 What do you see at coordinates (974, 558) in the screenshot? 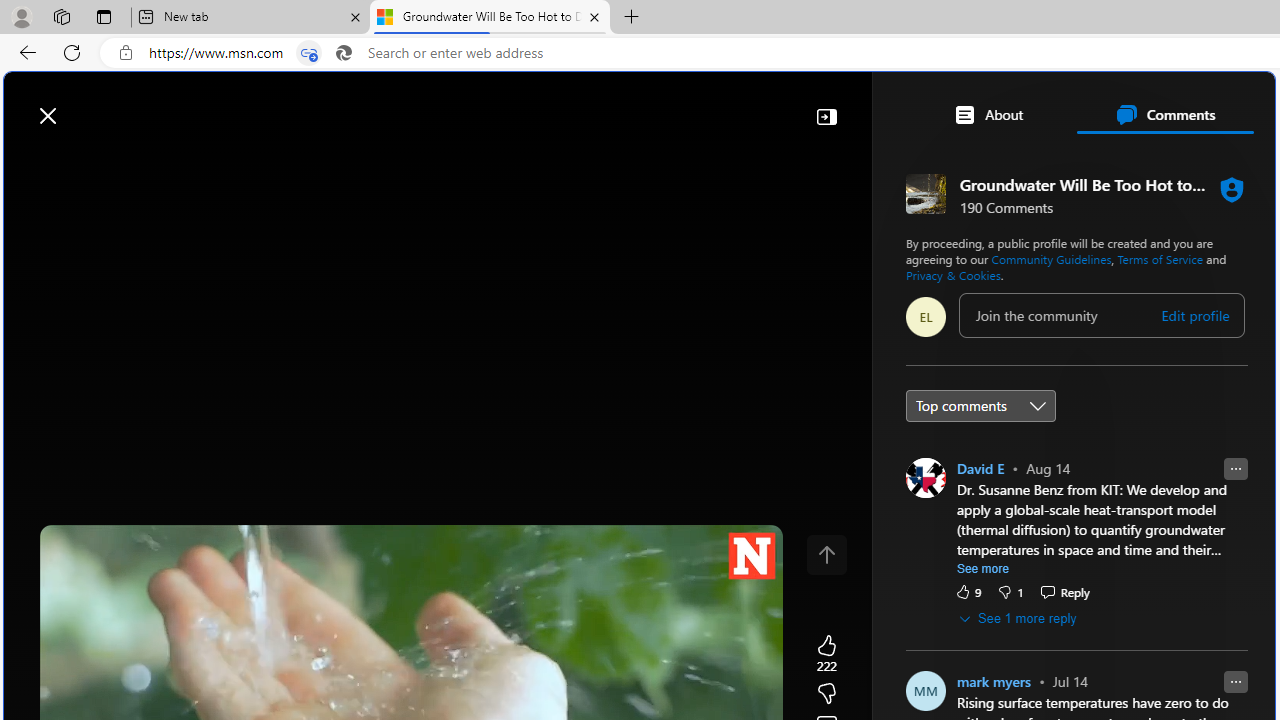
I see `ABC News` at bounding box center [974, 558].